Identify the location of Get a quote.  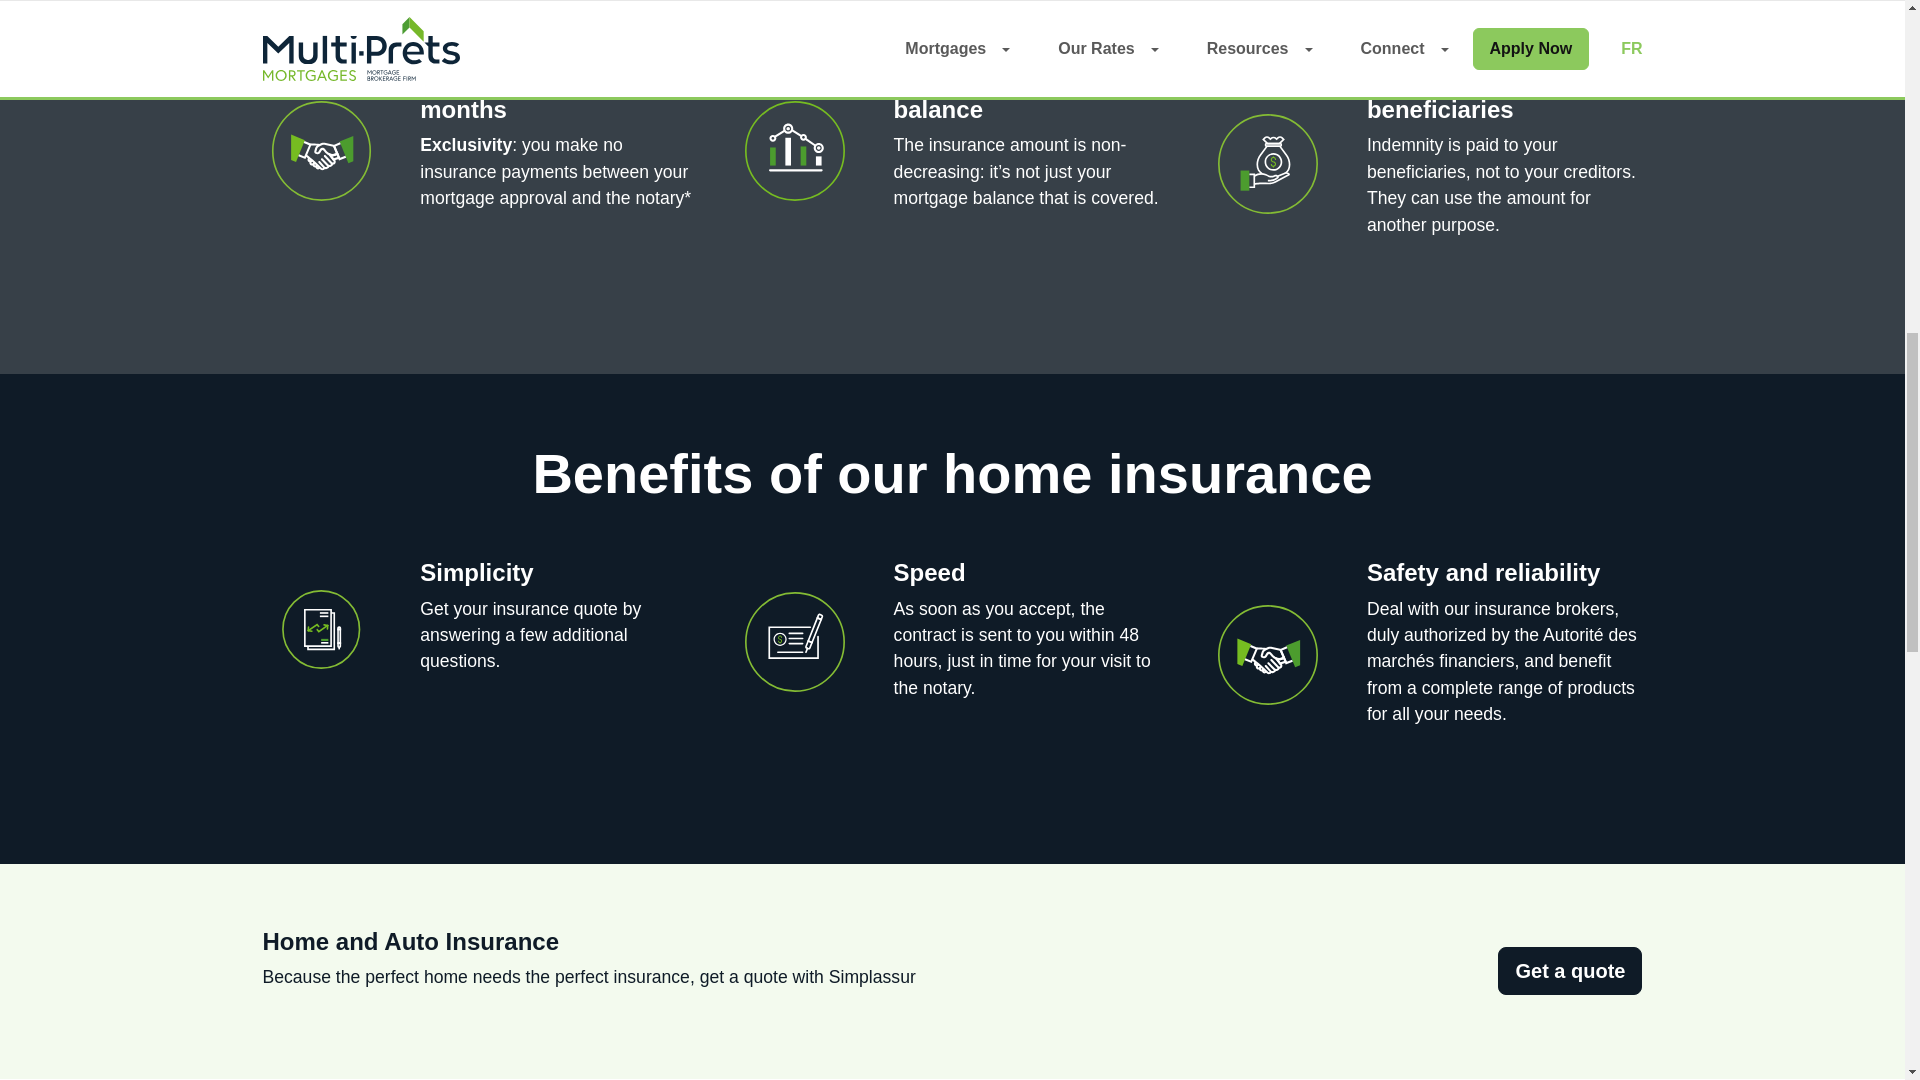
(1569, 970).